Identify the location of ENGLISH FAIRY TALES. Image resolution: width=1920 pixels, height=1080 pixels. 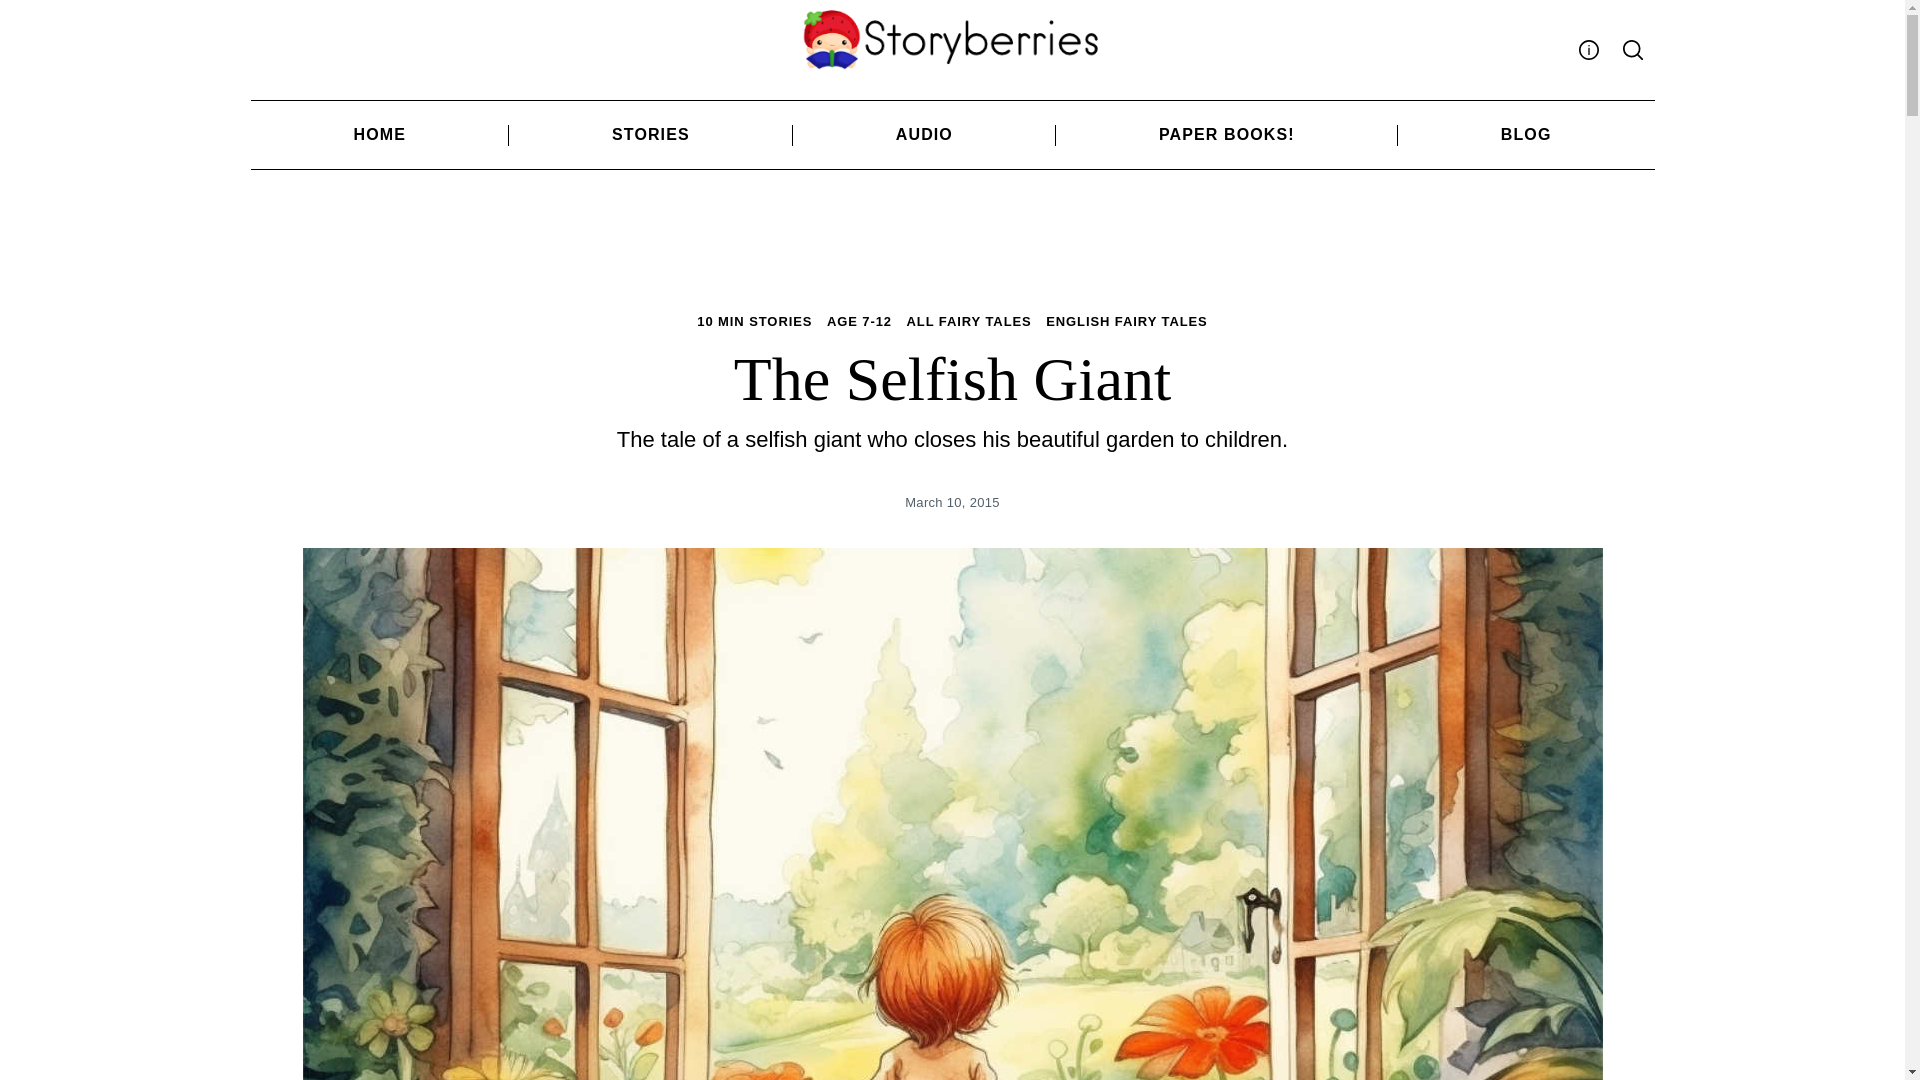
(1126, 322).